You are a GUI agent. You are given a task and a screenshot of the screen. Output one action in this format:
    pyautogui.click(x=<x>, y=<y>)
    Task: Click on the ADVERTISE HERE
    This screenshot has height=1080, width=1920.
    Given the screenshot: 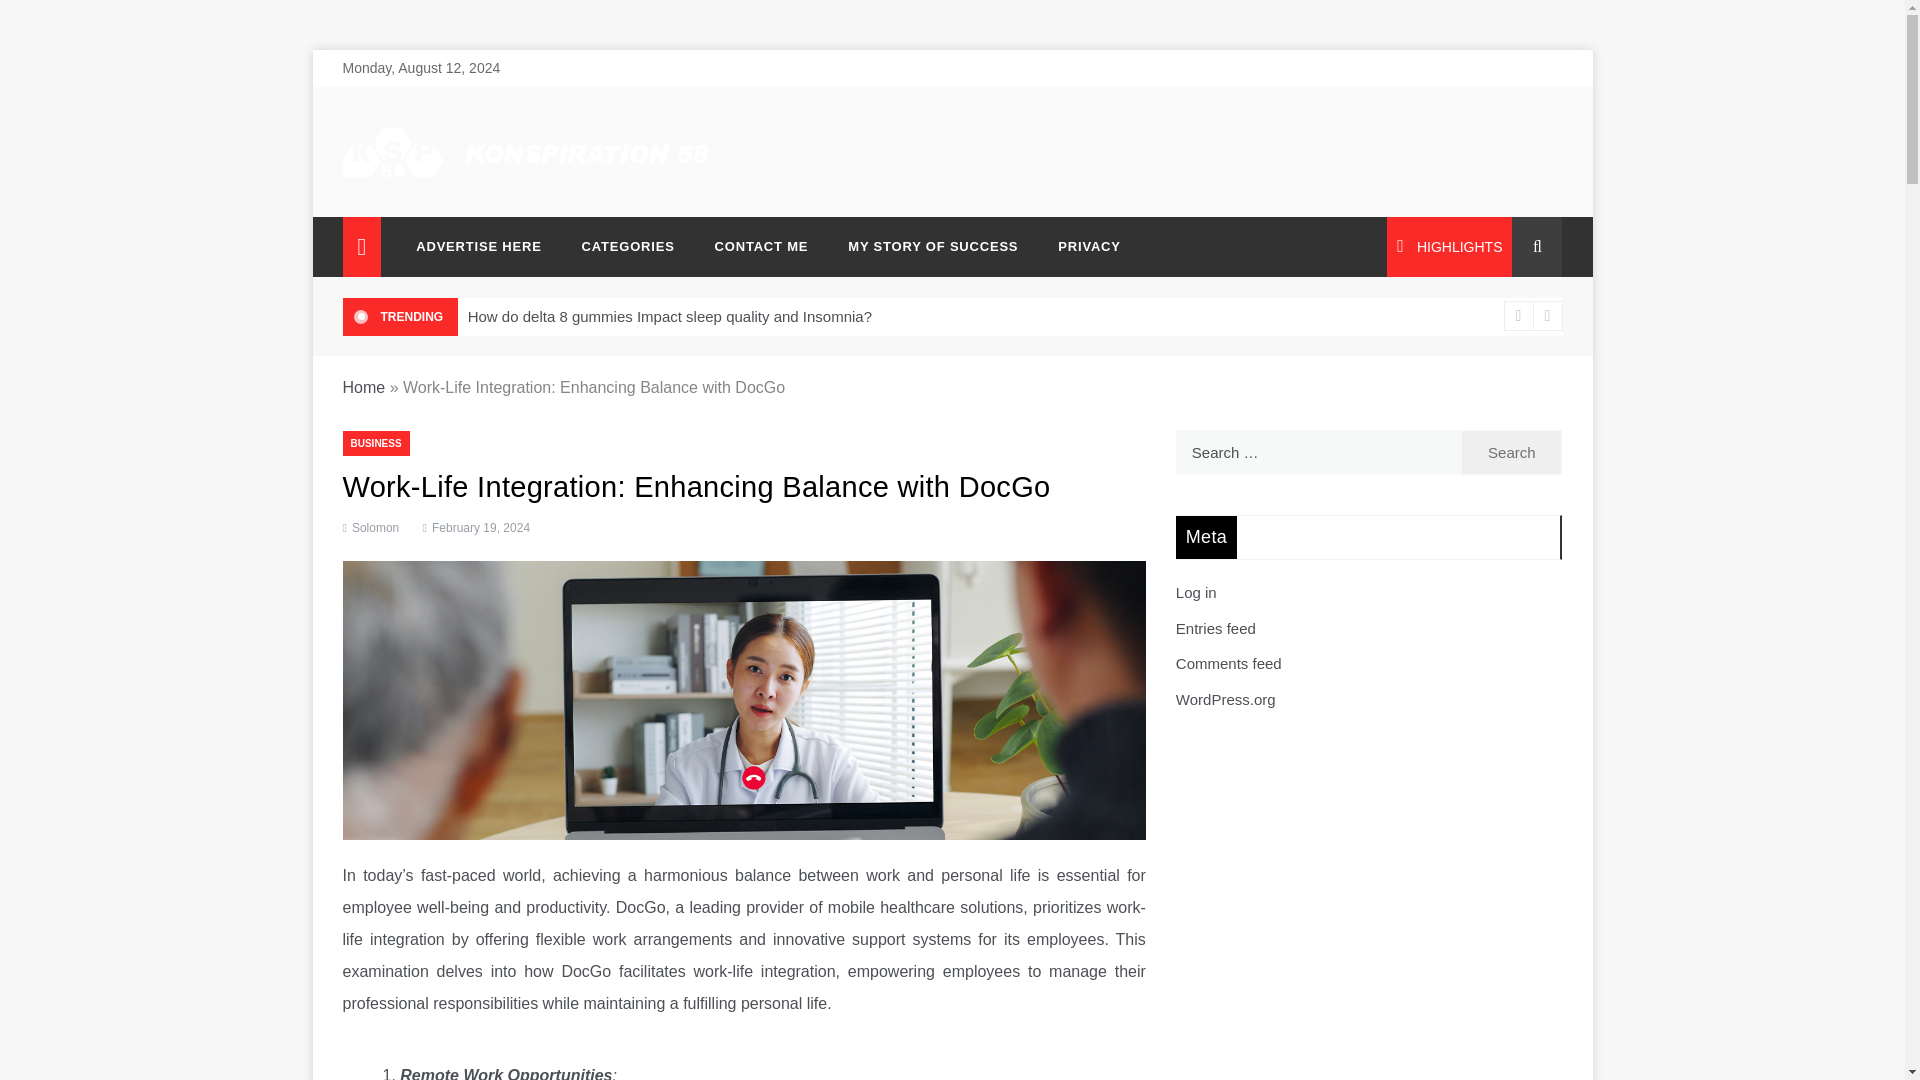 What is the action you would take?
    pyautogui.click(x=478, y=246)
    